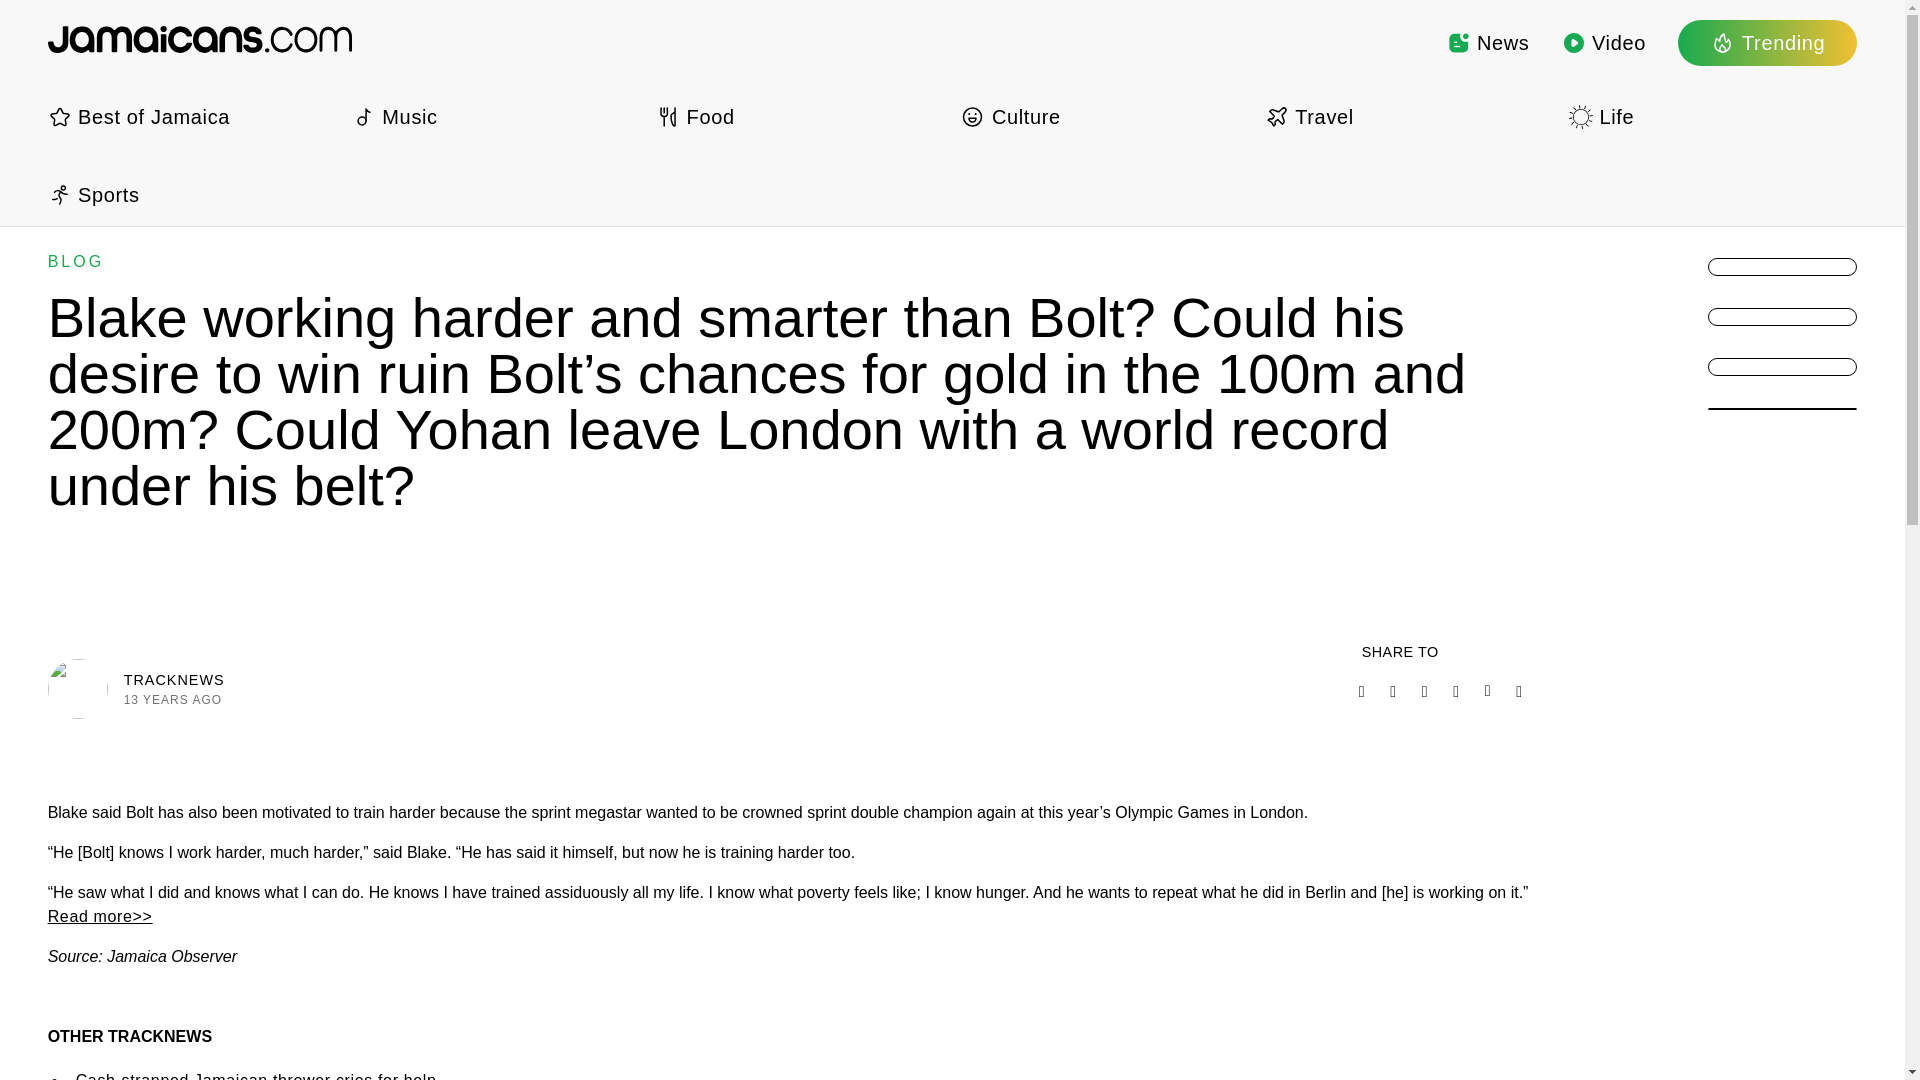 The height and width of the screenshot is (1080, 1920). What do you see at coordinates (76, 261) in the screenshot?
I see `BLOG` at bounding box center [76, 261].